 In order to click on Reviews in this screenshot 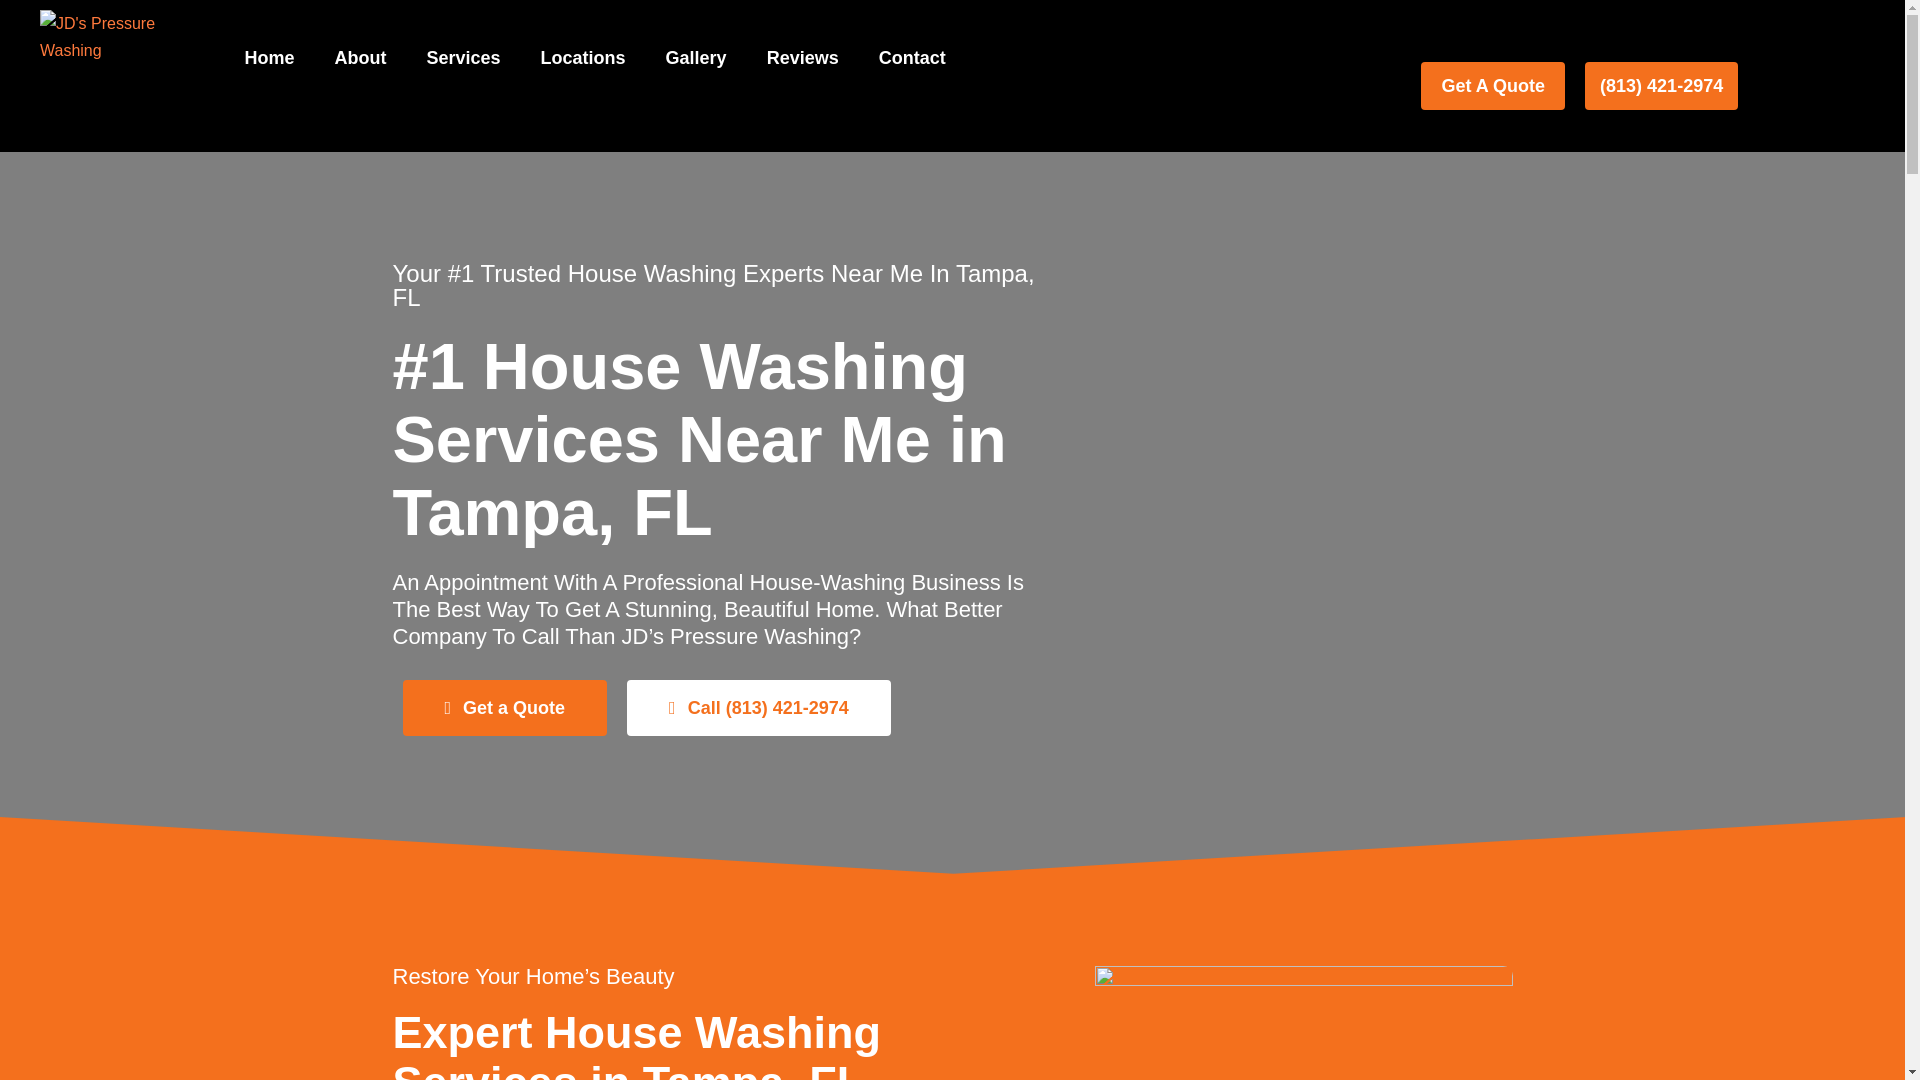, I will do `click(802, 58)`.